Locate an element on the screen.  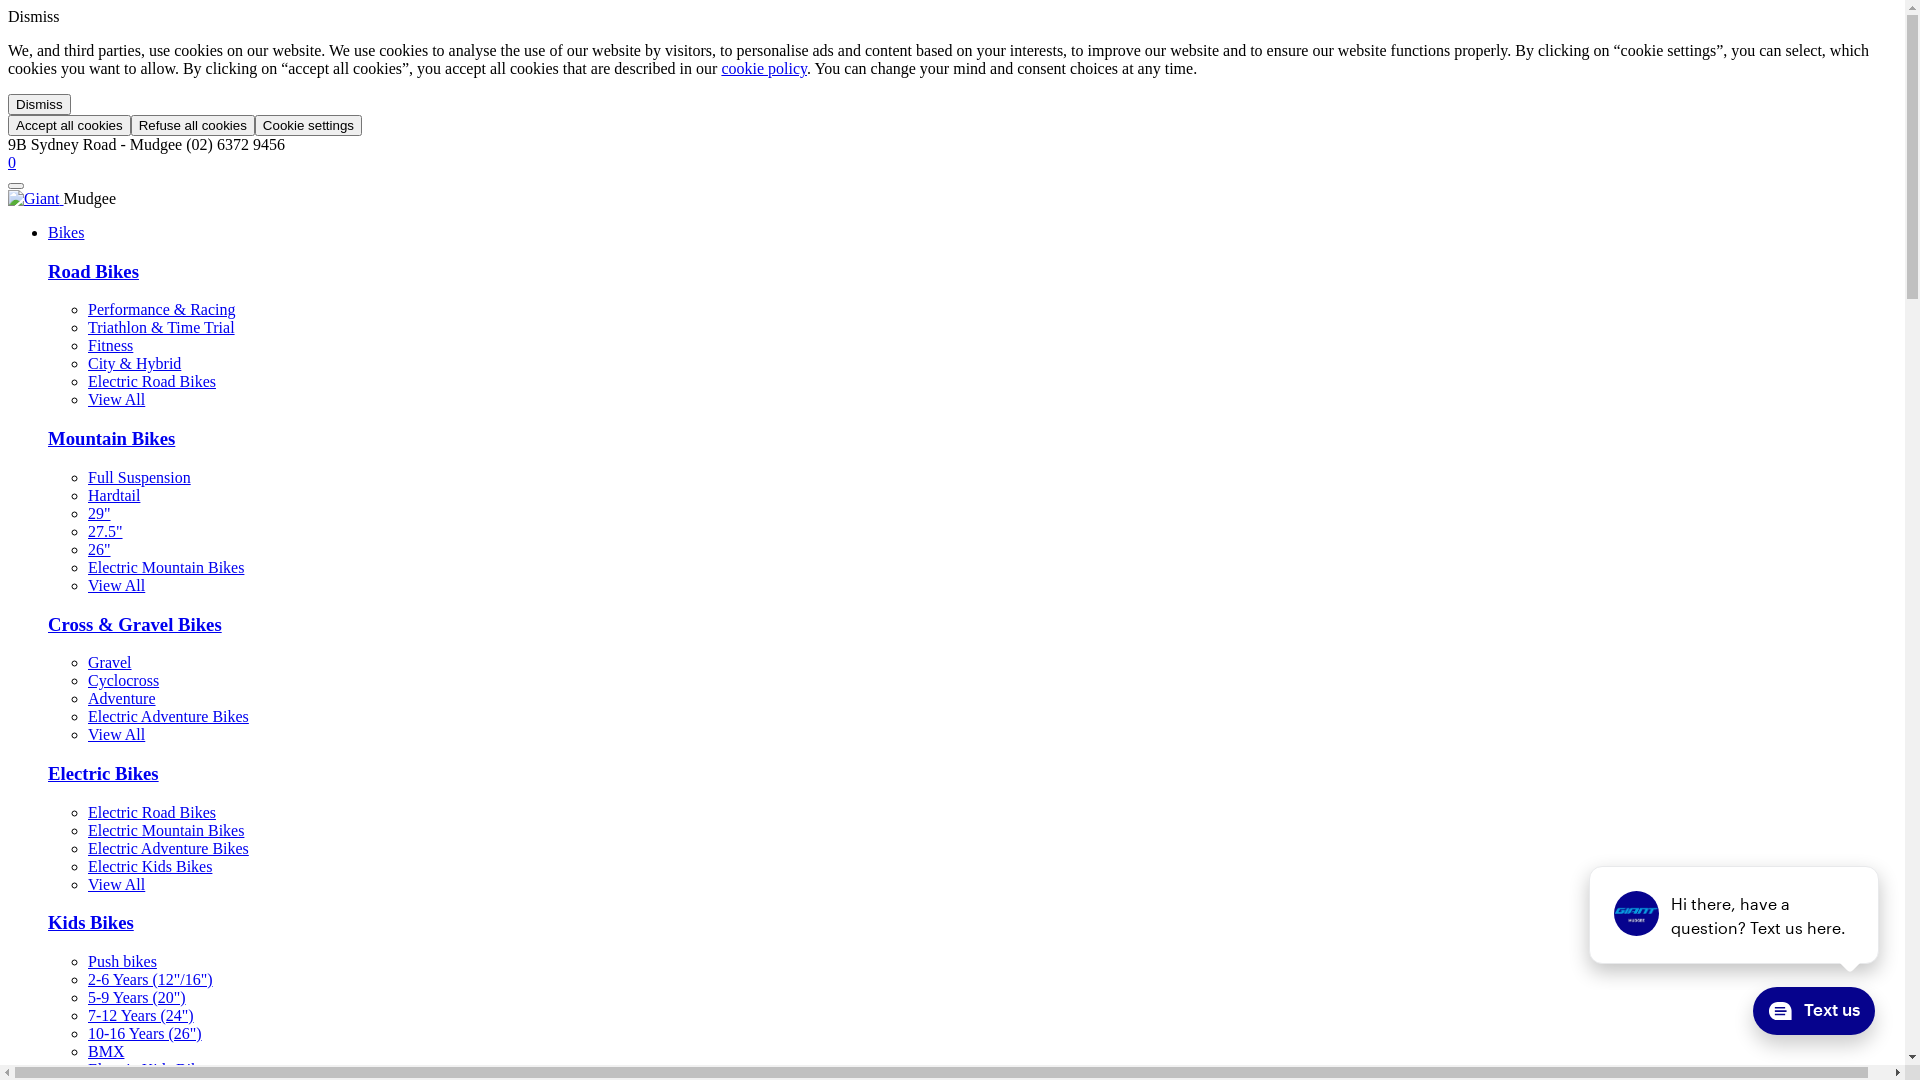
Kids Bikes is located at coordinates (91, 922).